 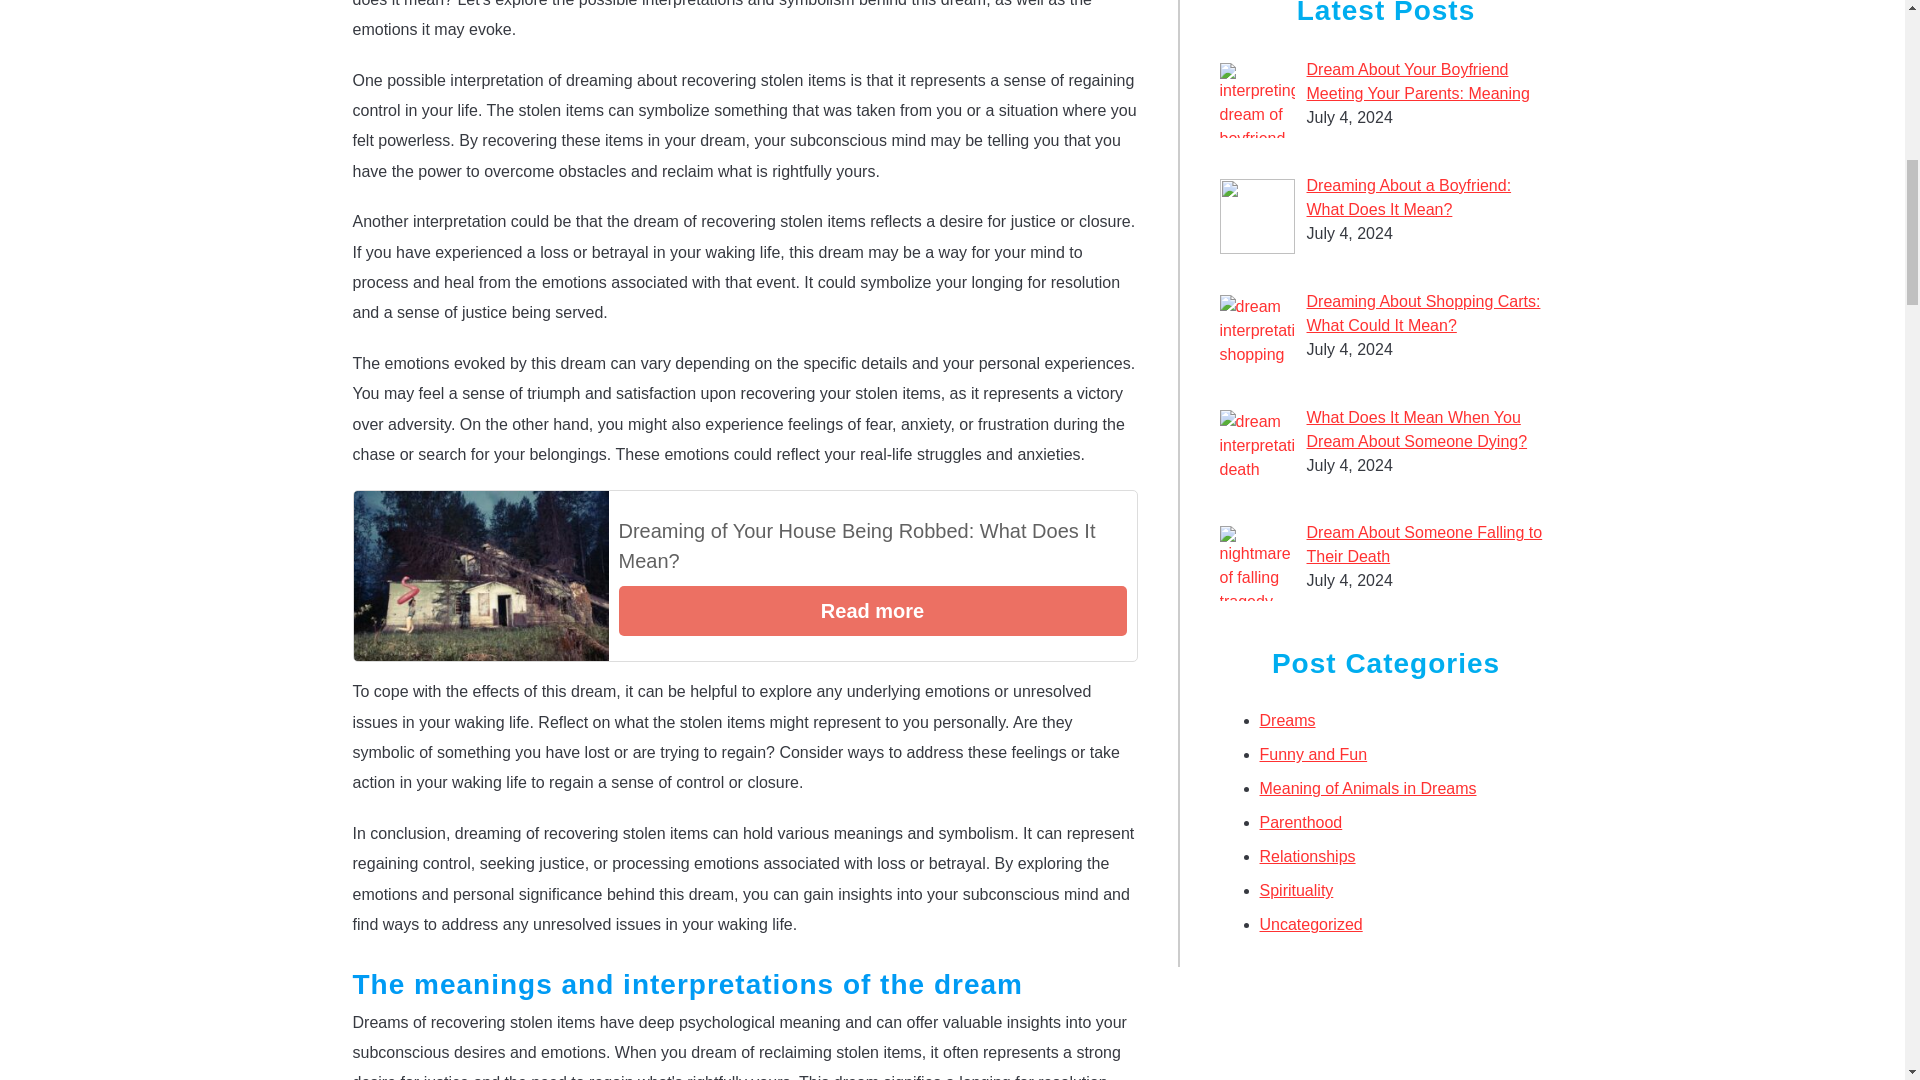 I want to click on Dreaming About a Boyfriend: What Does It Mean?, so click(x=1410, y=198).